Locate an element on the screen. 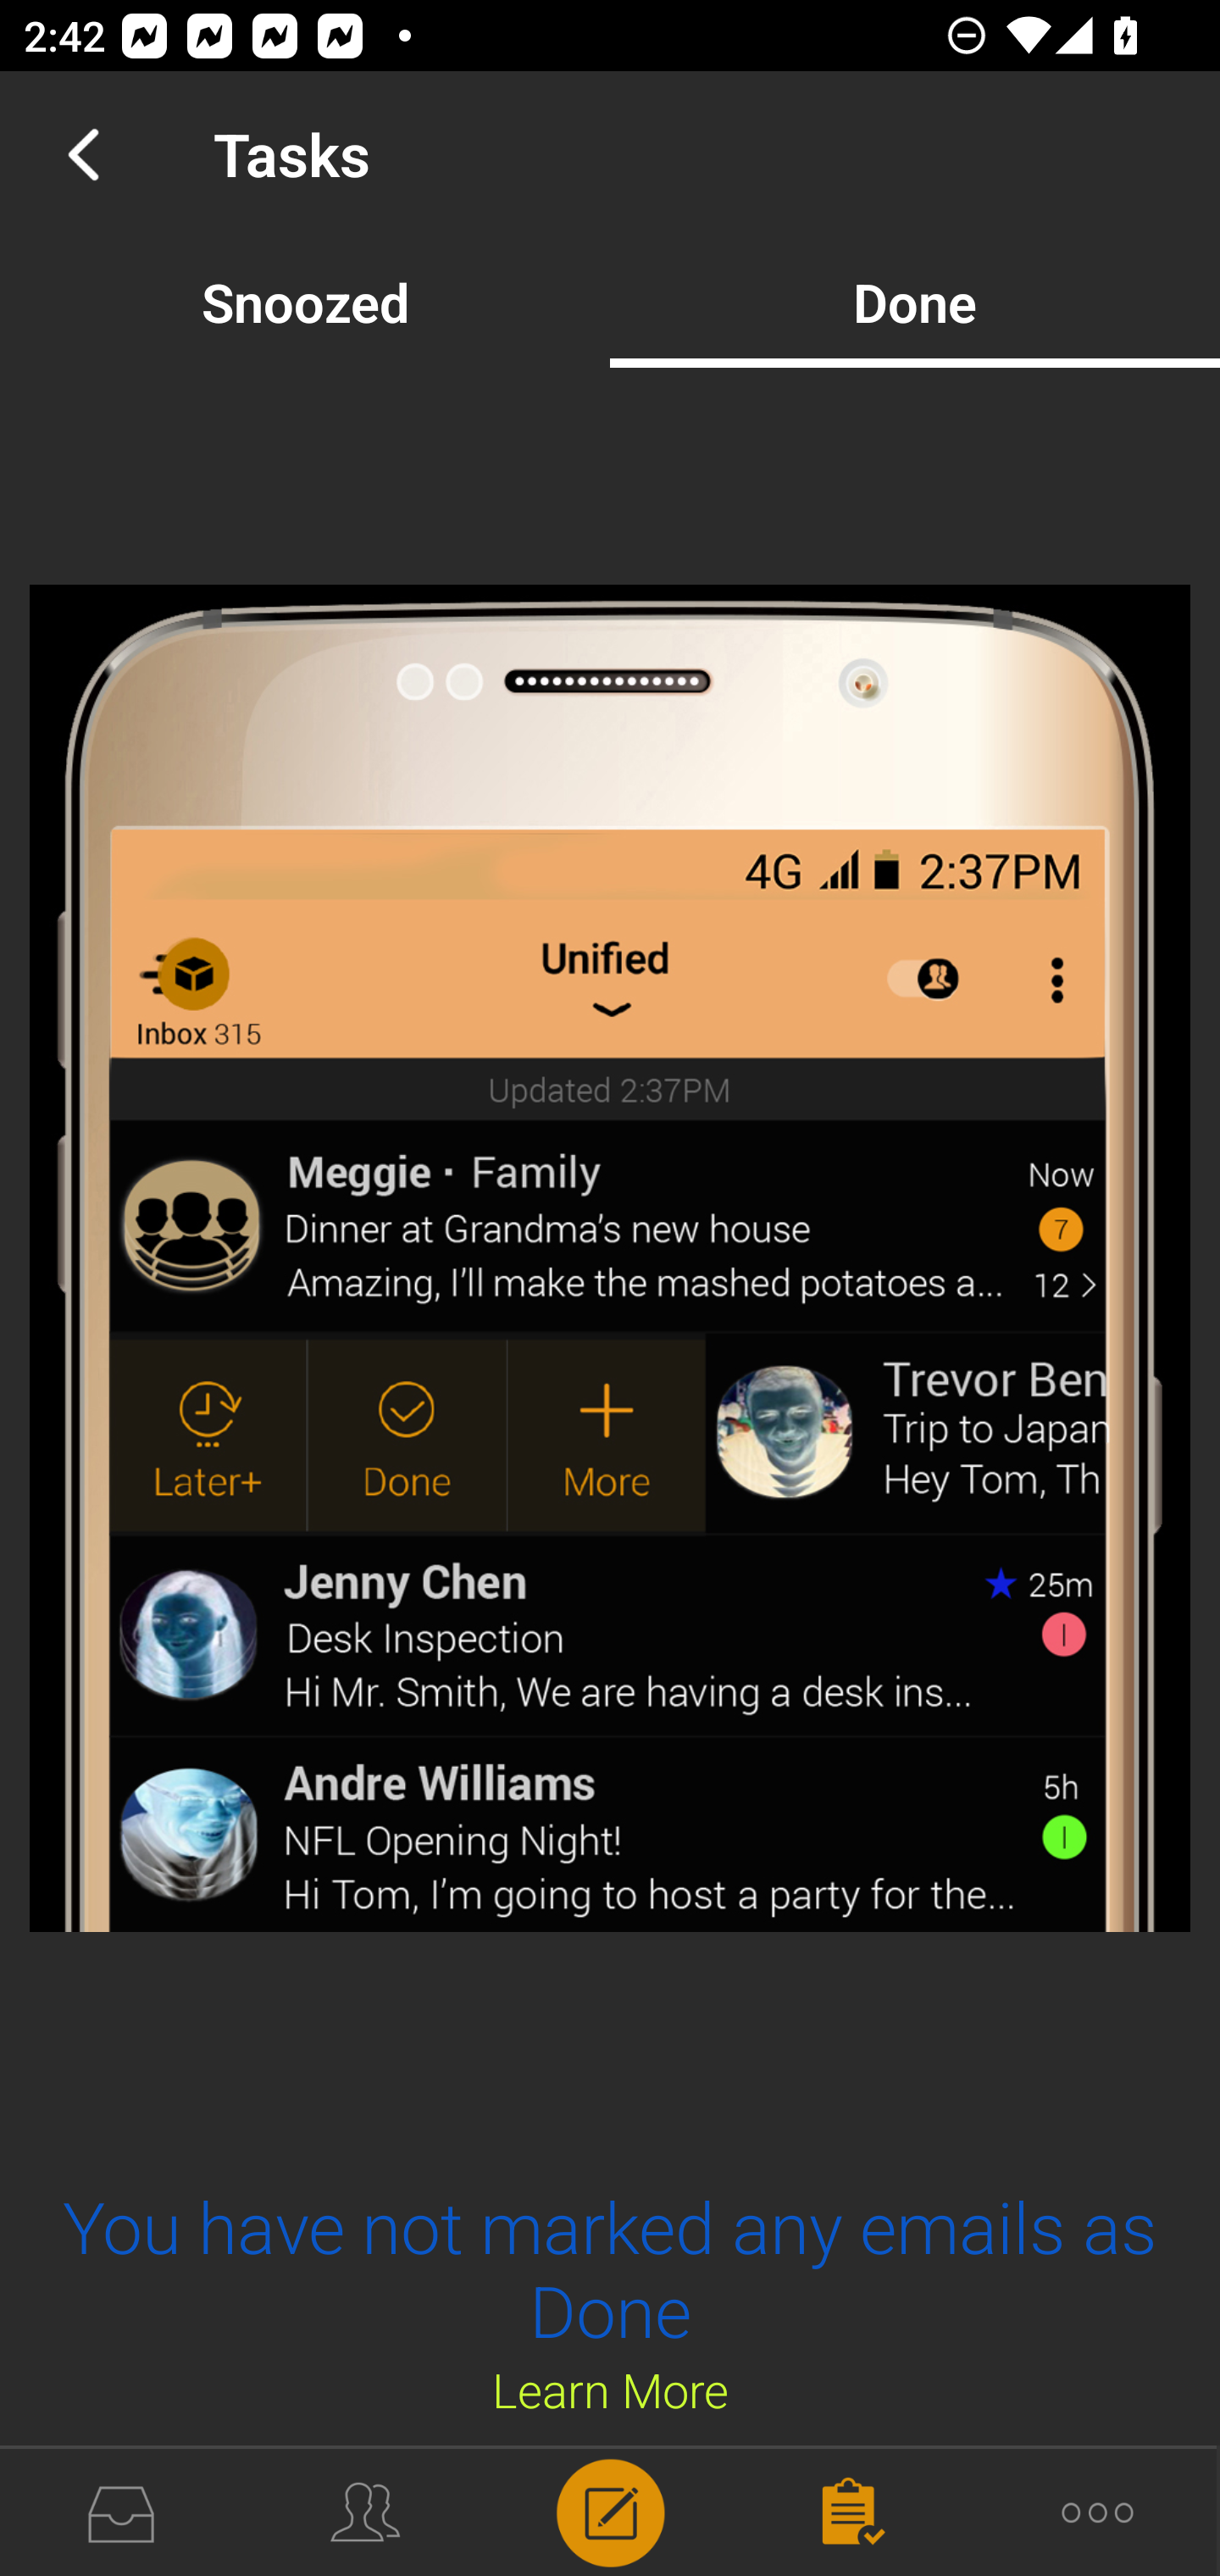 The width and height of the screenshot is (1220, 2576). Snoozed is located at coordinates (305, 302).